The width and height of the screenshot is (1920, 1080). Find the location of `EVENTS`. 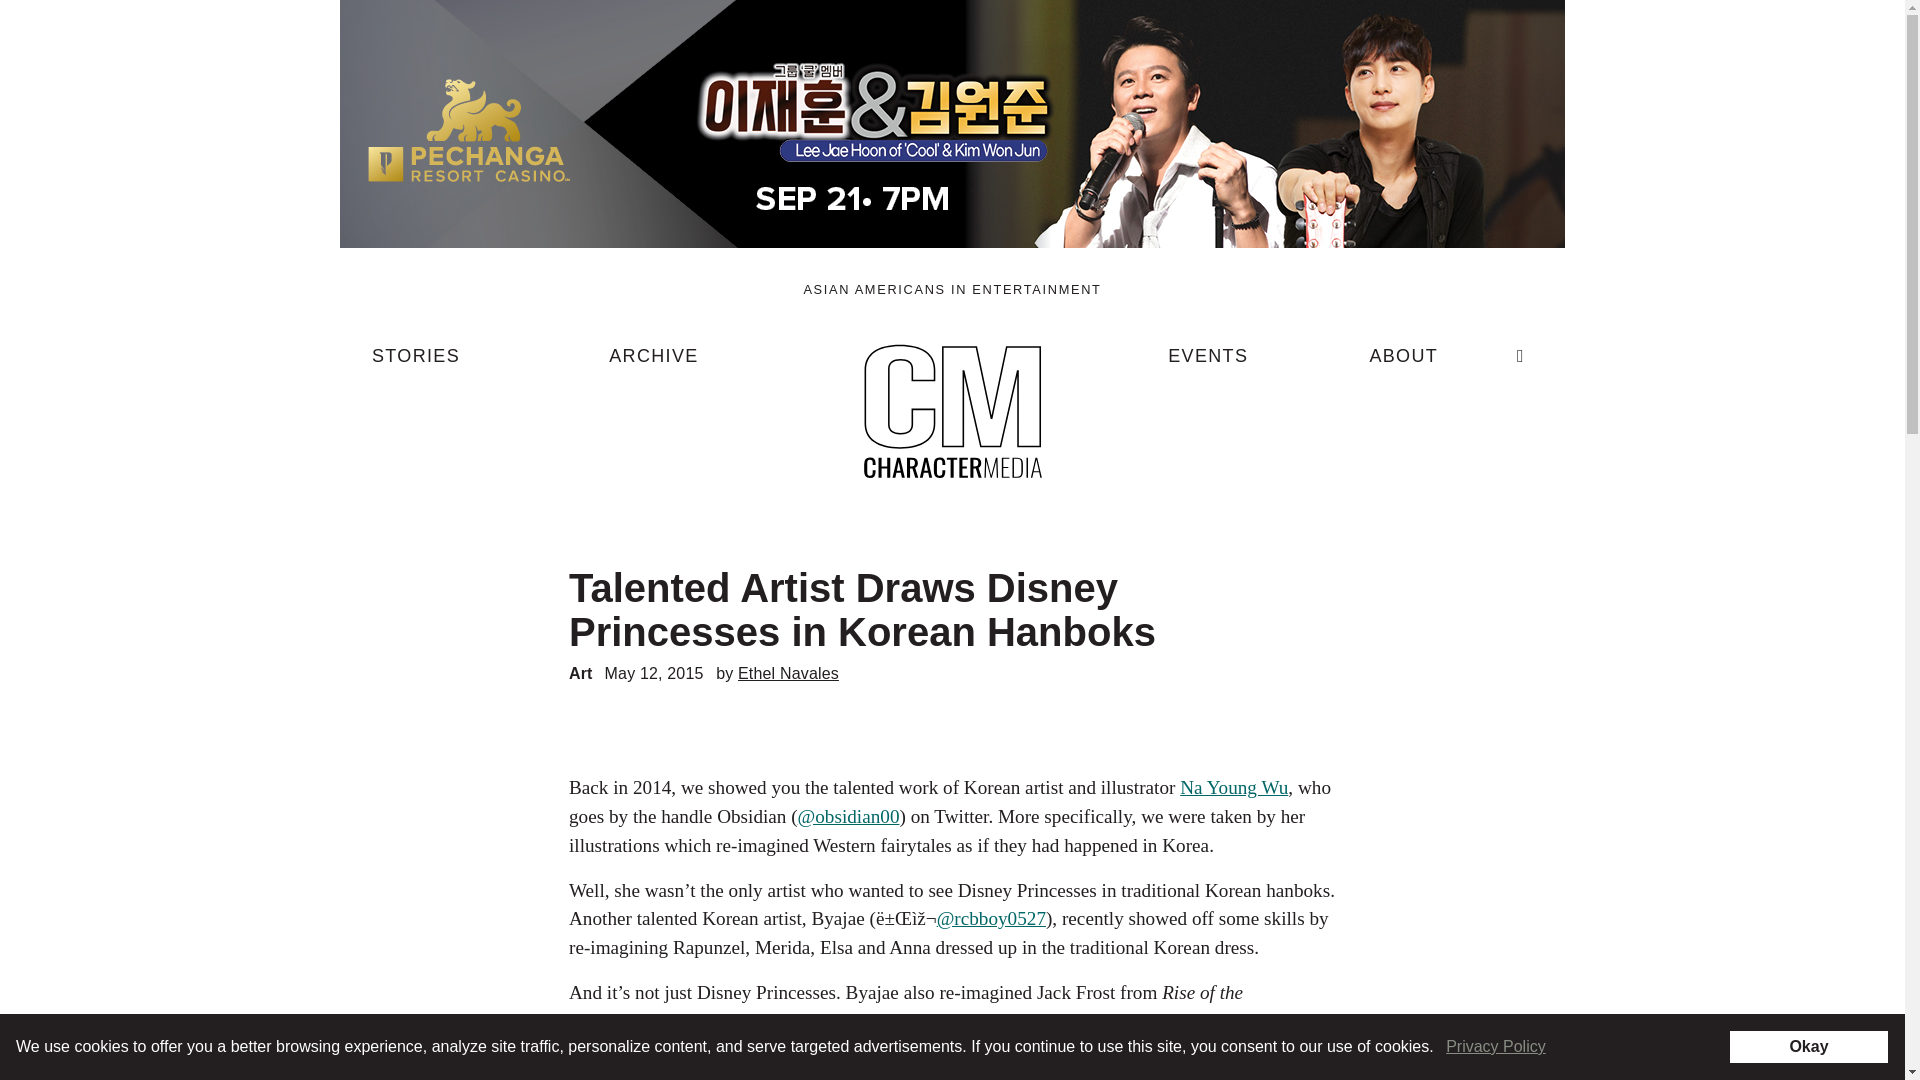

EVENTS is located at coordinates (1208, 364).